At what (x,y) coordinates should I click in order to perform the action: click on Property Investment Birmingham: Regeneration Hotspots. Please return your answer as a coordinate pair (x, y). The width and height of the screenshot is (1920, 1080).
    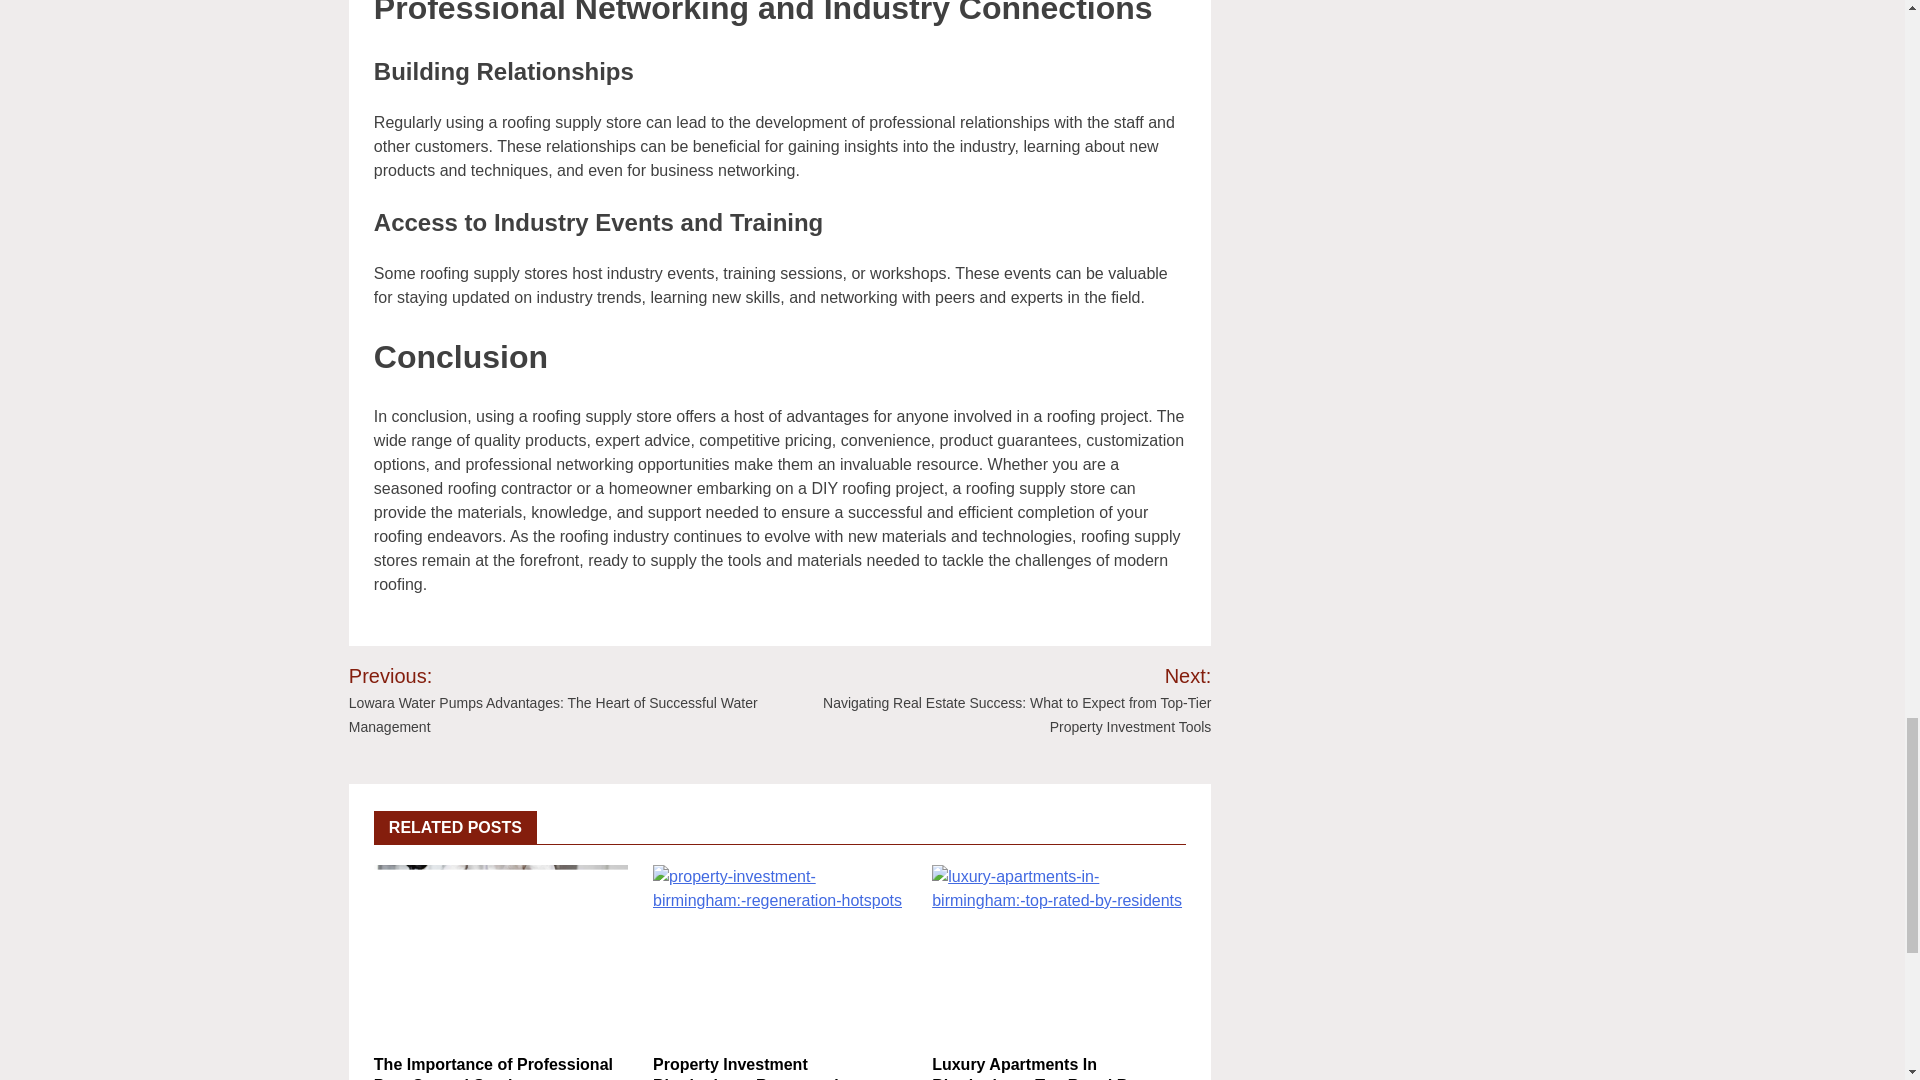
    Looking at the image, I should click on (755, 1068).